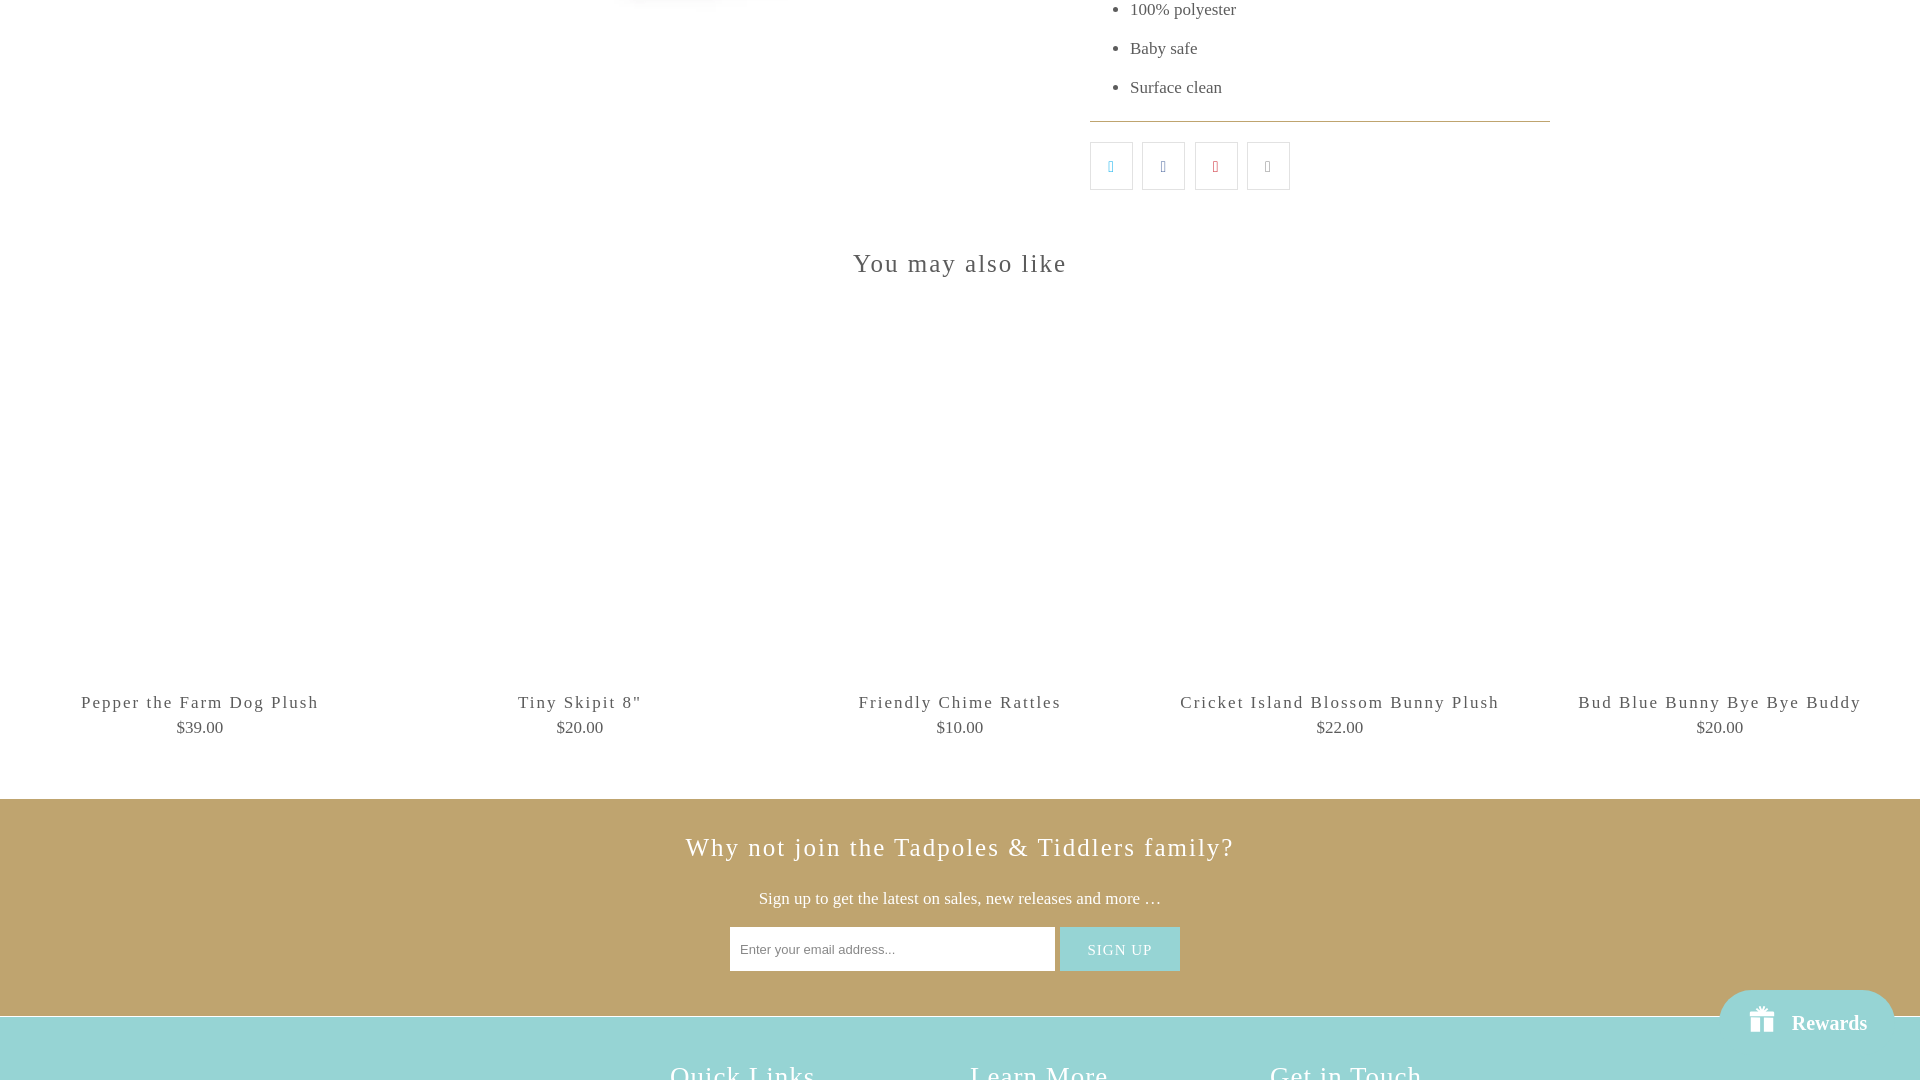 This screenshot has height=1080, width=1920. What do you see at coordinates (1216, 165) in the screenshot?
I see `Share this on Pinterest` at bounding box center [1216, 165].